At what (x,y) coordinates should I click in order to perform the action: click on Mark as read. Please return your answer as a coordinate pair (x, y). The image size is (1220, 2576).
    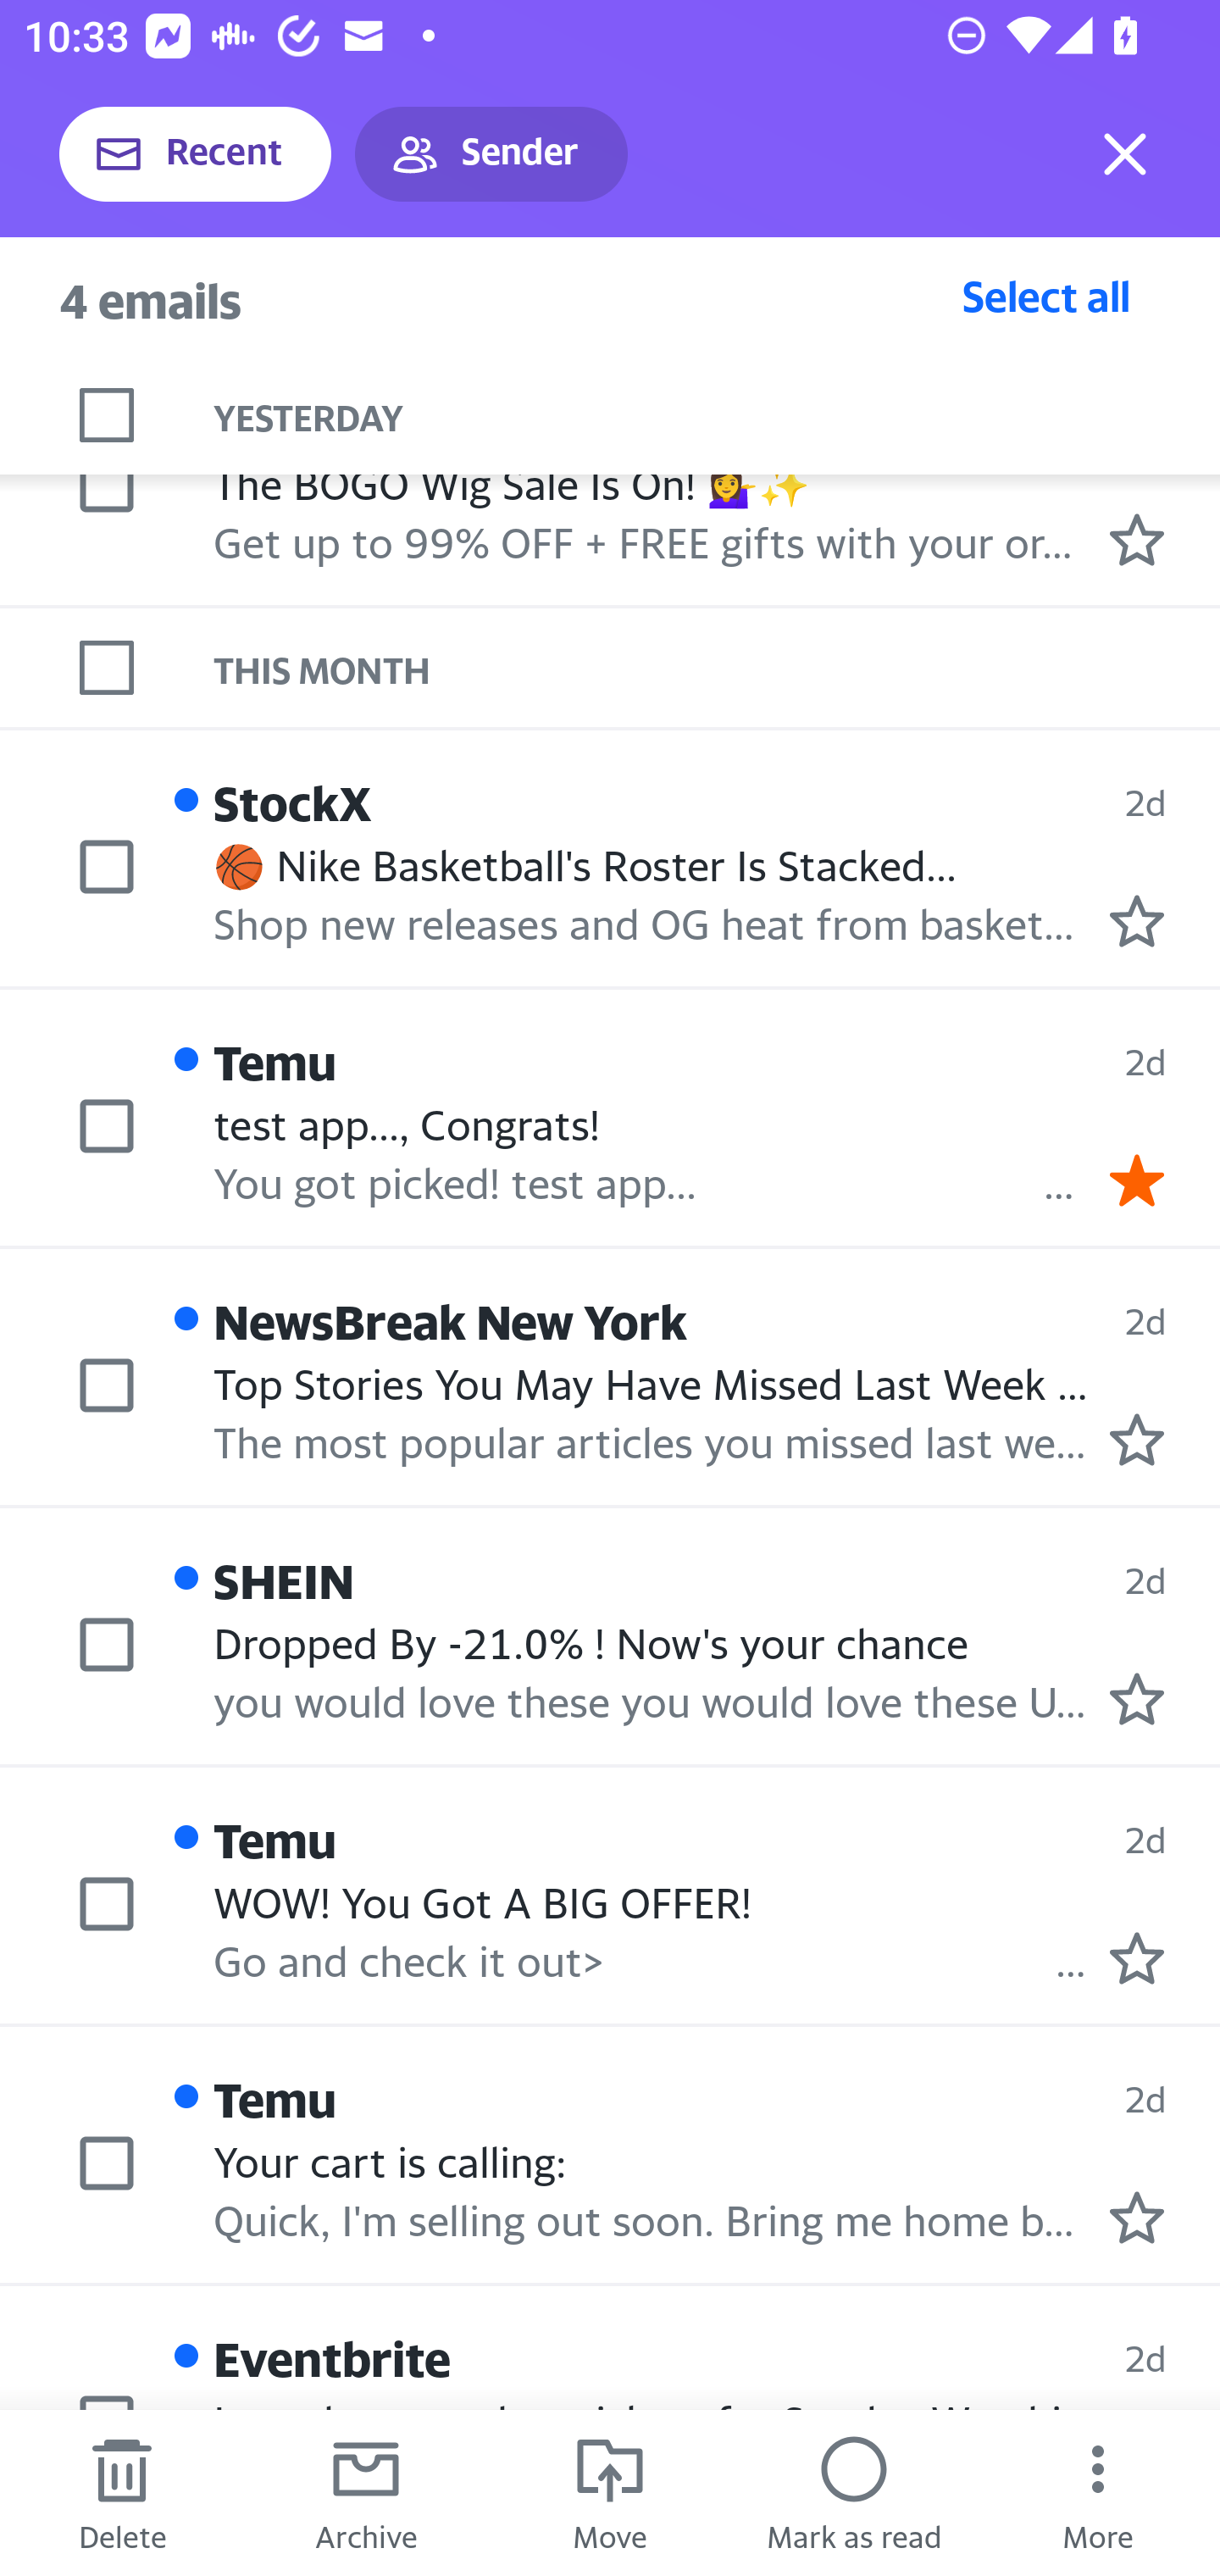
    Looking at the image, I should click on (854, 2493).